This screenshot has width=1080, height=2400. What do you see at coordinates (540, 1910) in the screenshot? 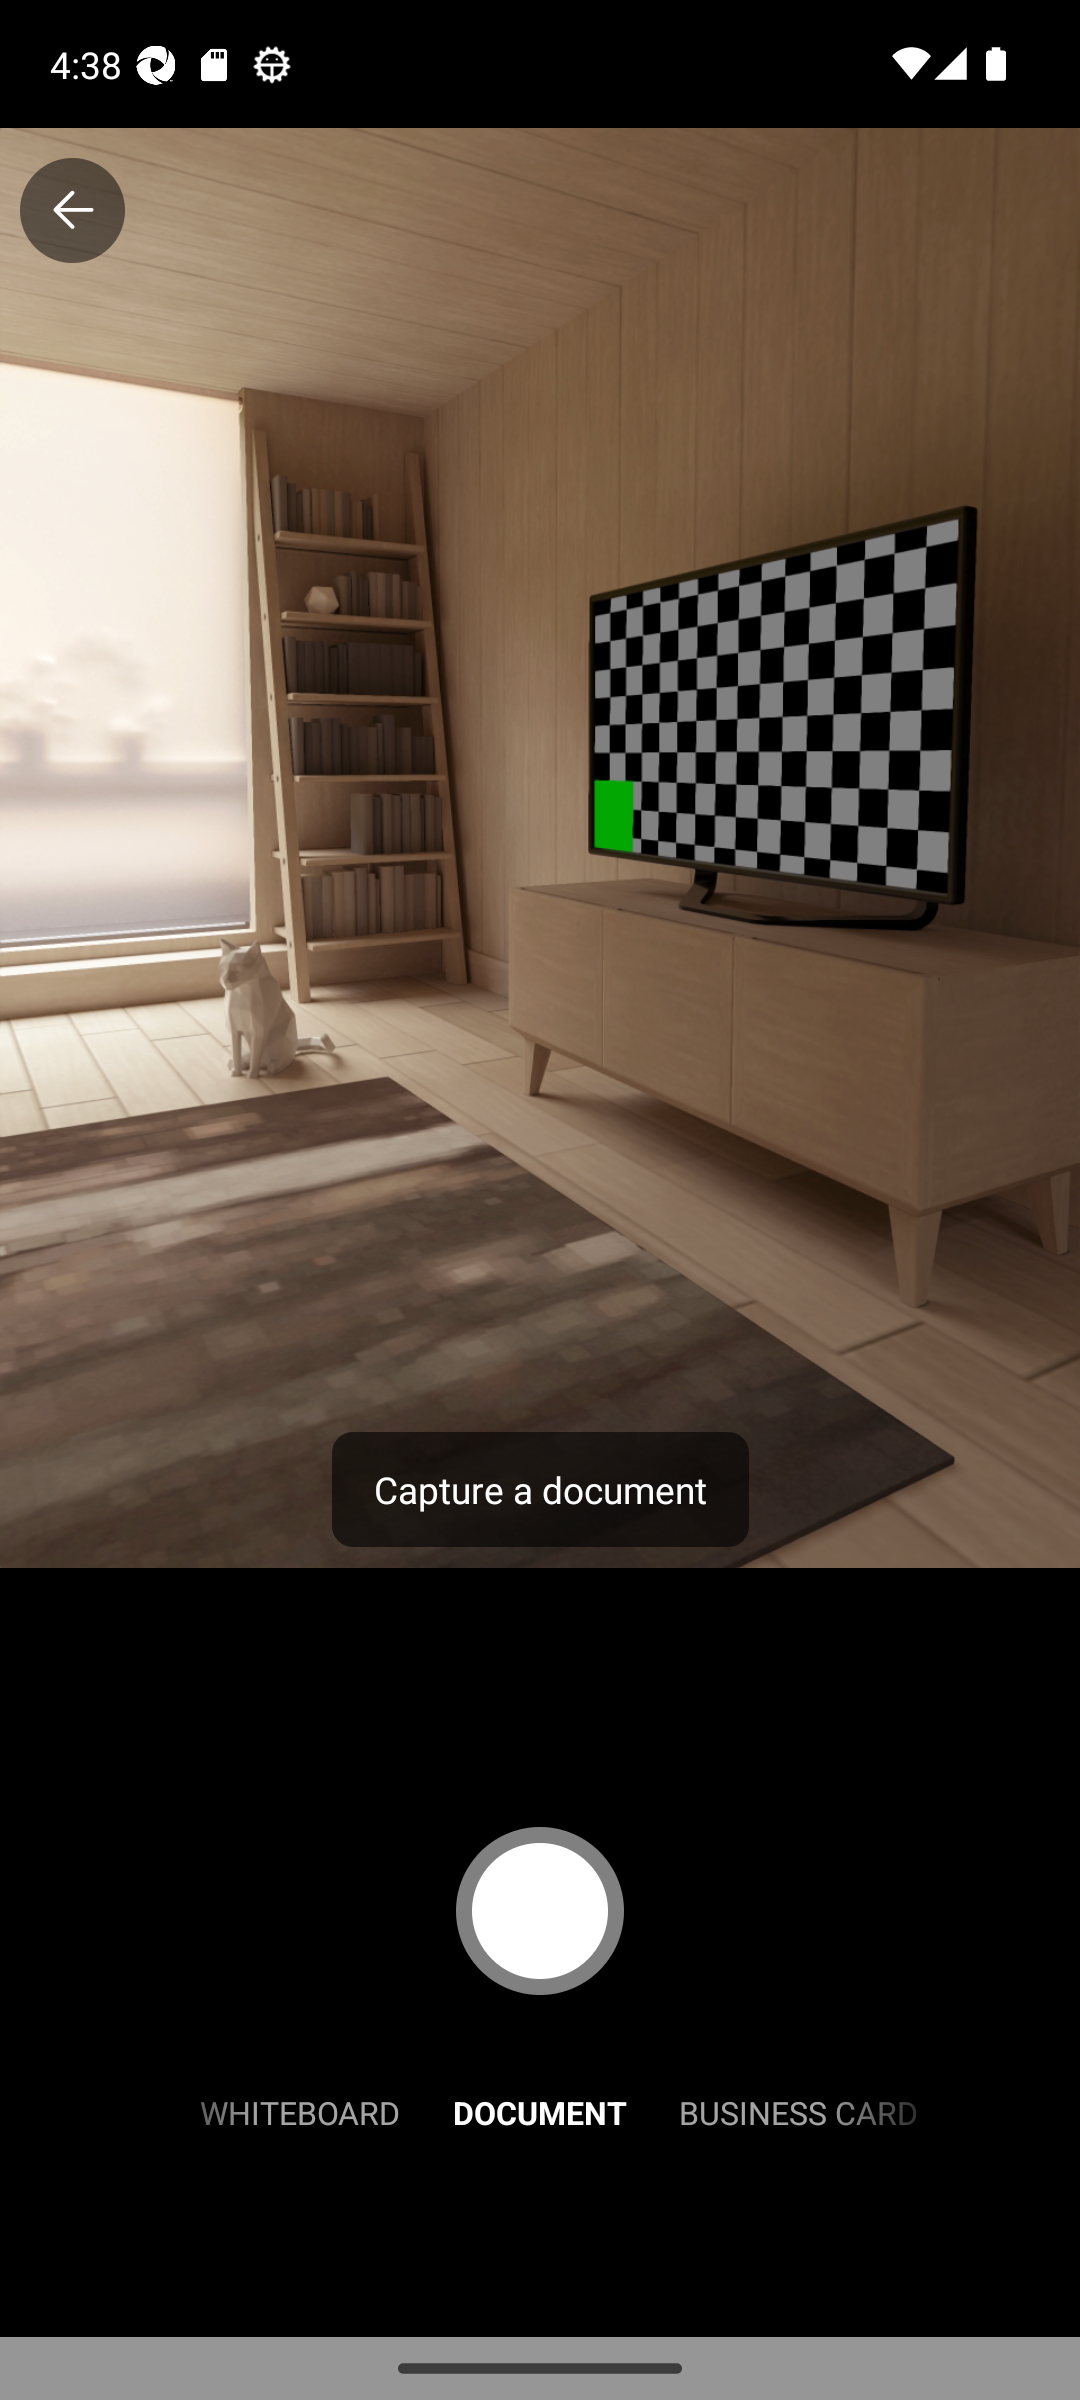
I see `Capture` at bounding box center [540, 1910].